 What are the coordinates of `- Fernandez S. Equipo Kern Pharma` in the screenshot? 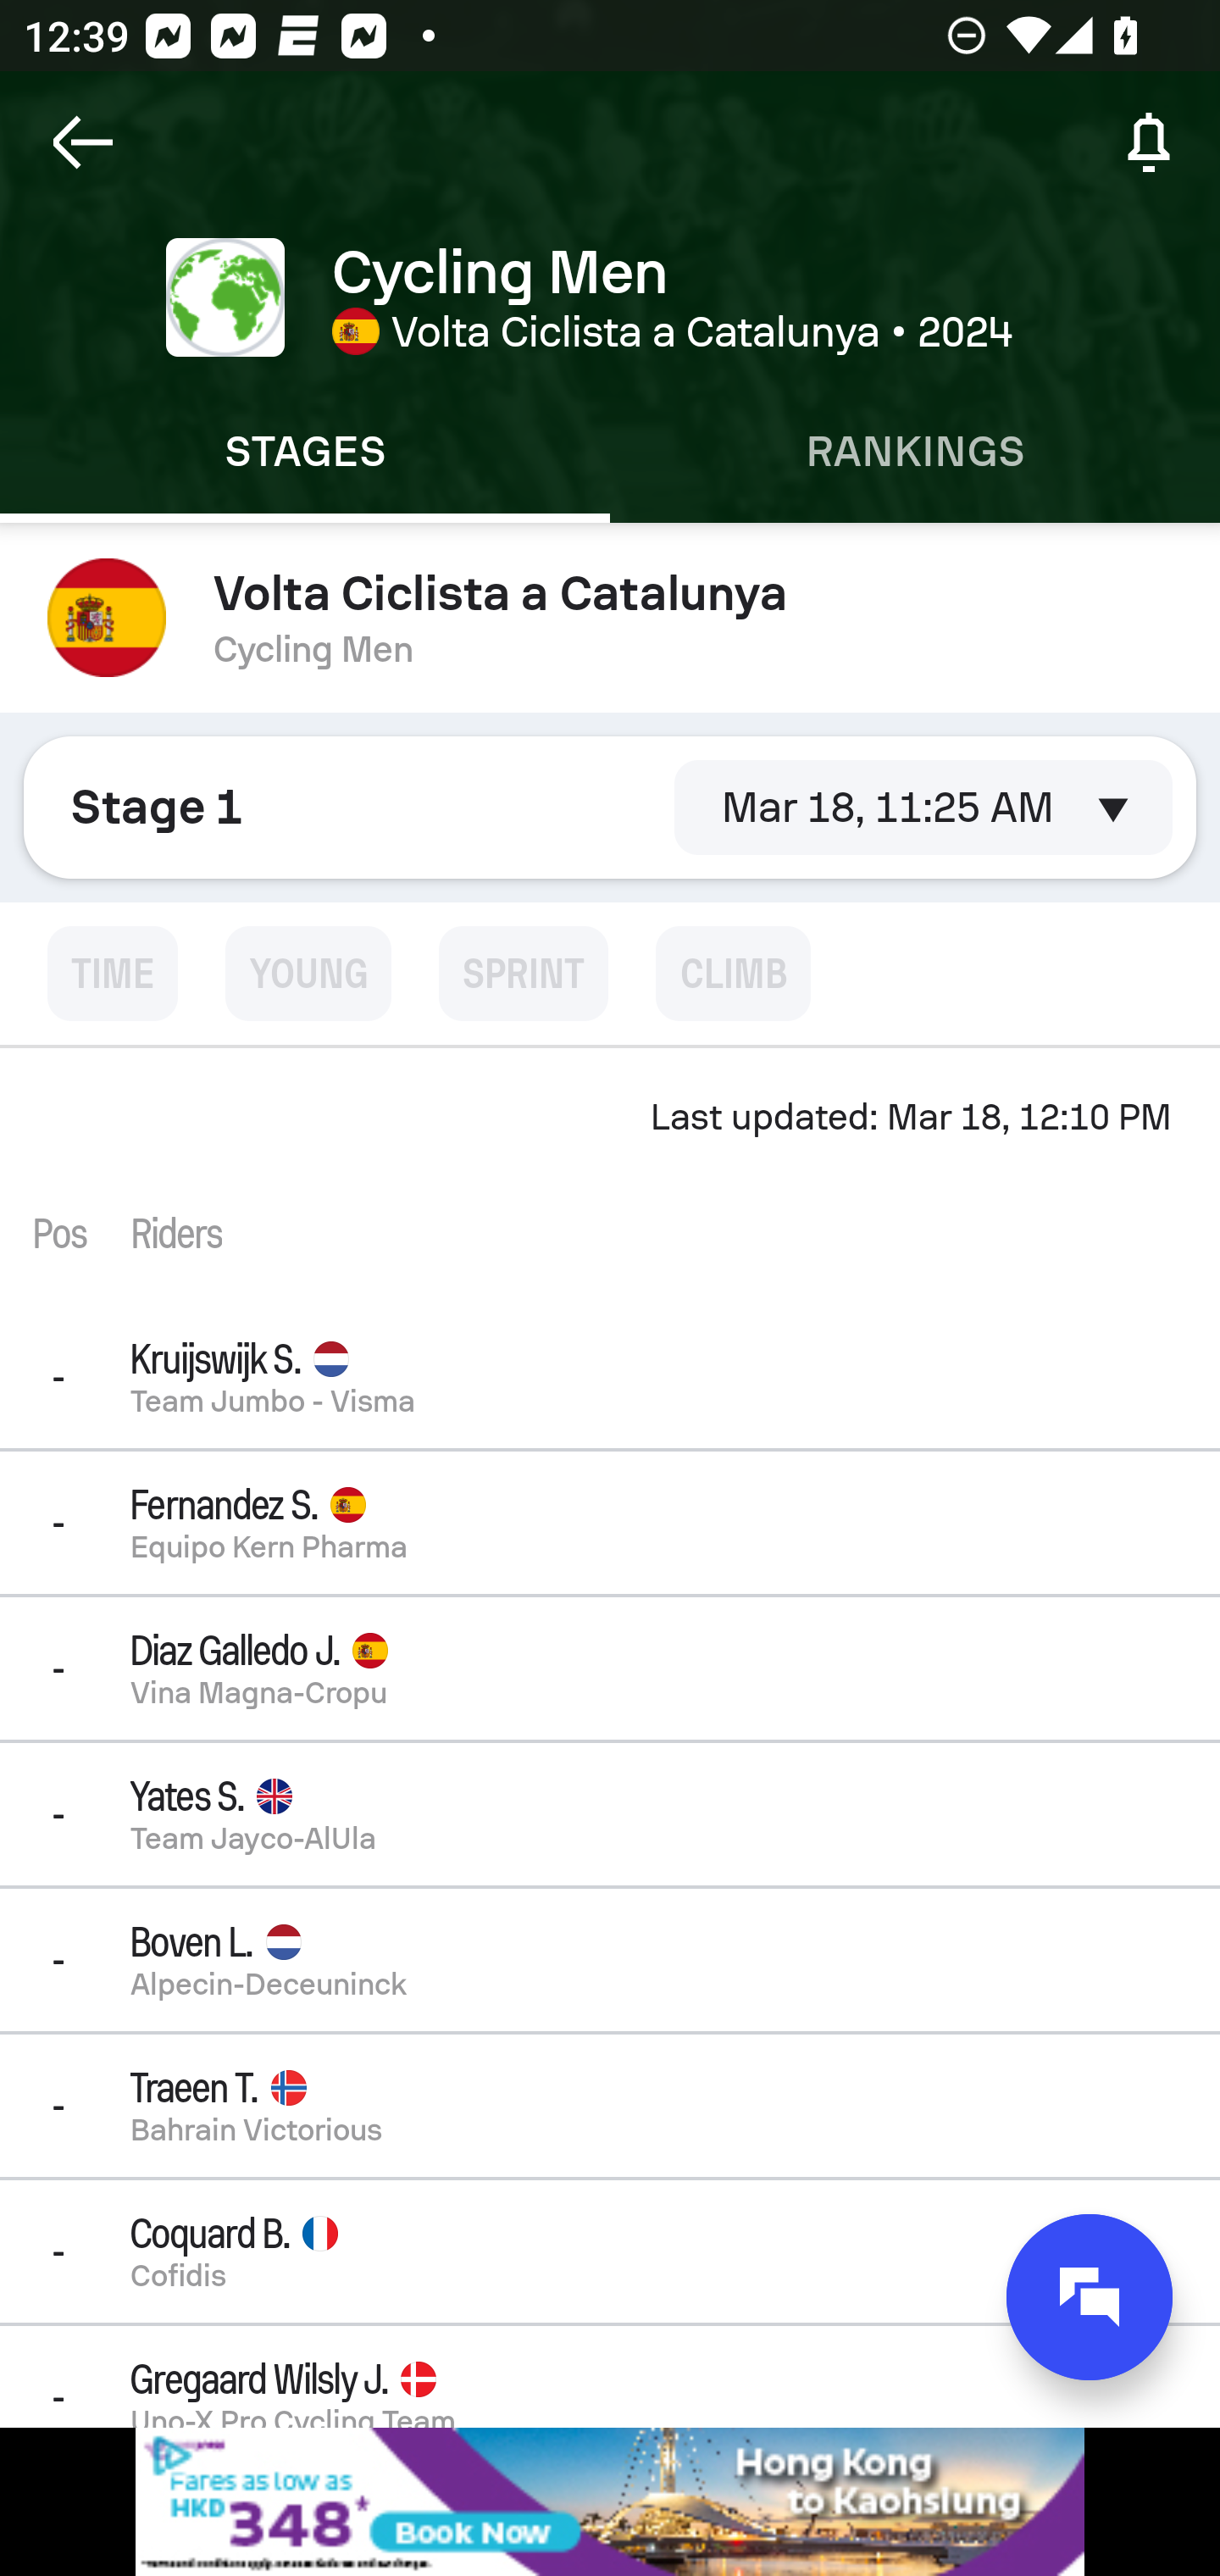 It's located at (610, 1522).